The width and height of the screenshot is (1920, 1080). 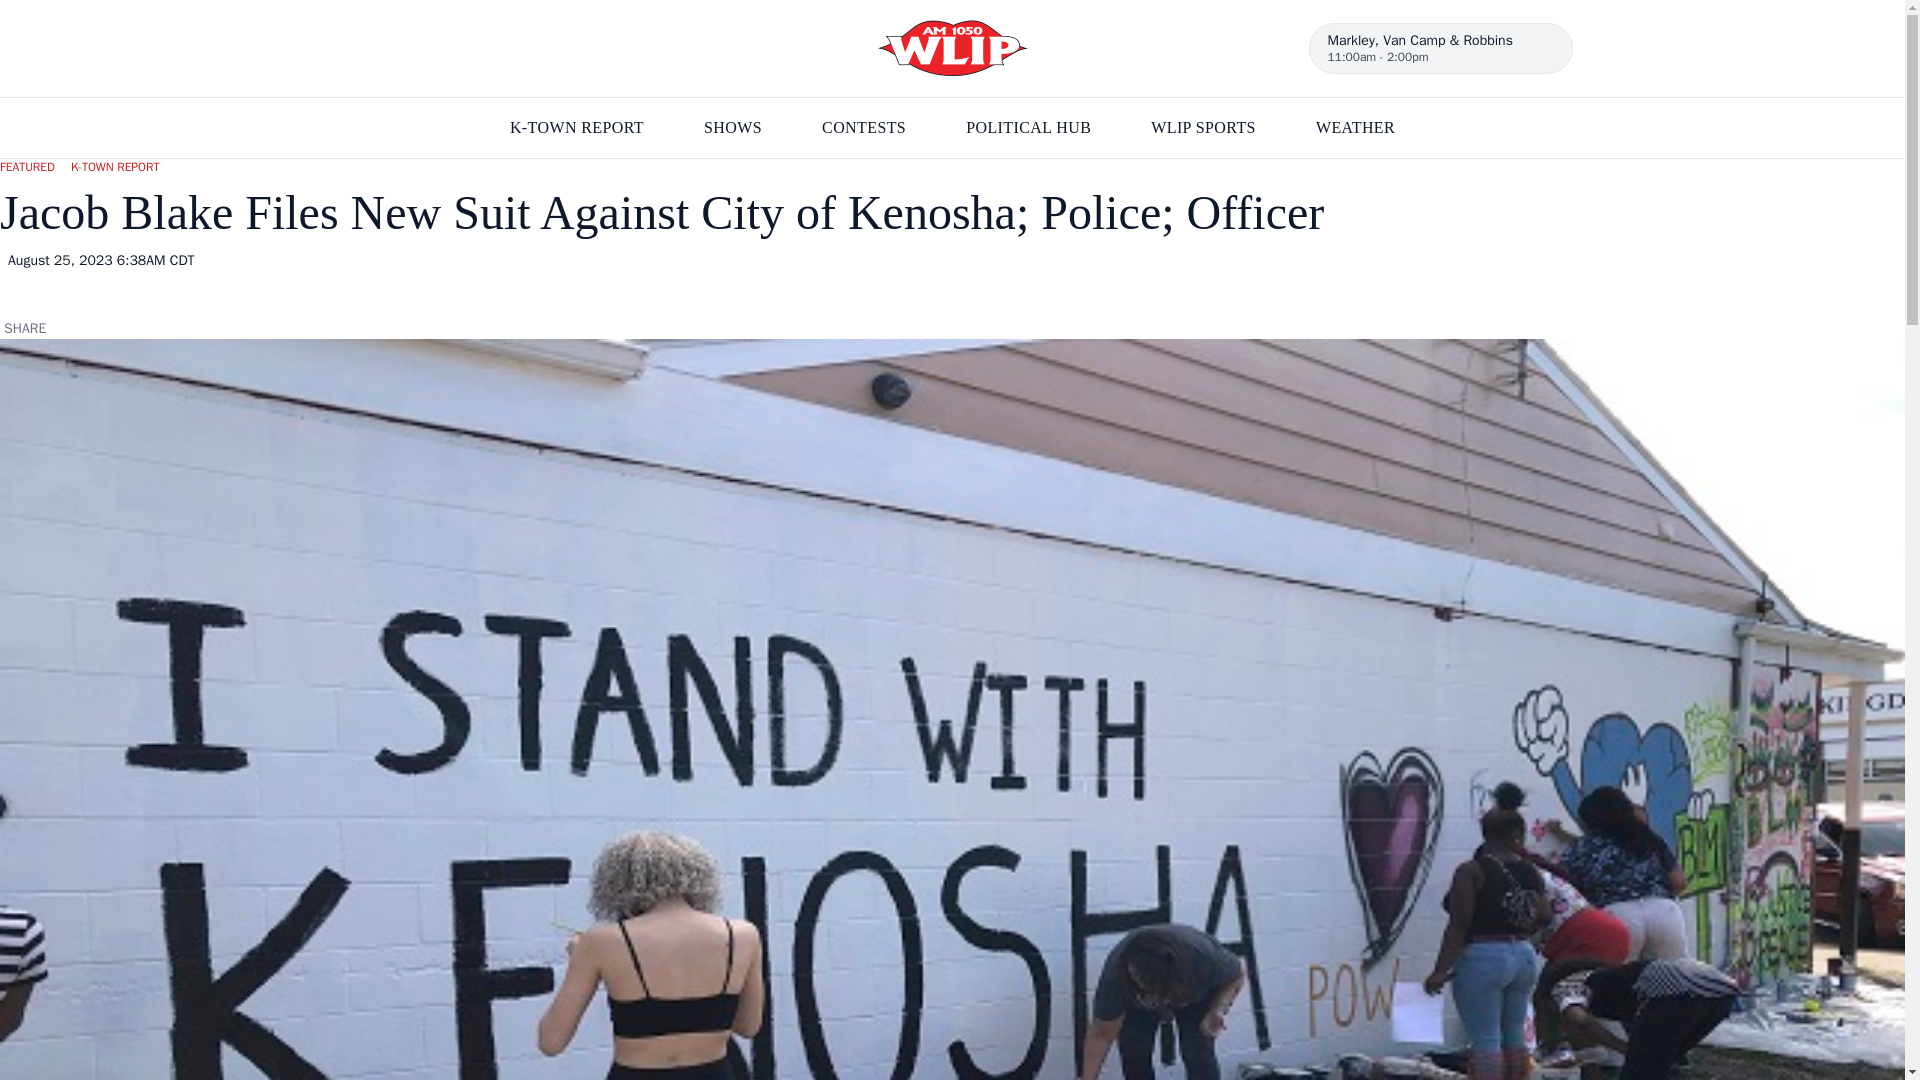 What do you see at coordinates (576, 128) in the screenshot?
I see `K-TOWN REPORT` at bounding box center [576, 128].